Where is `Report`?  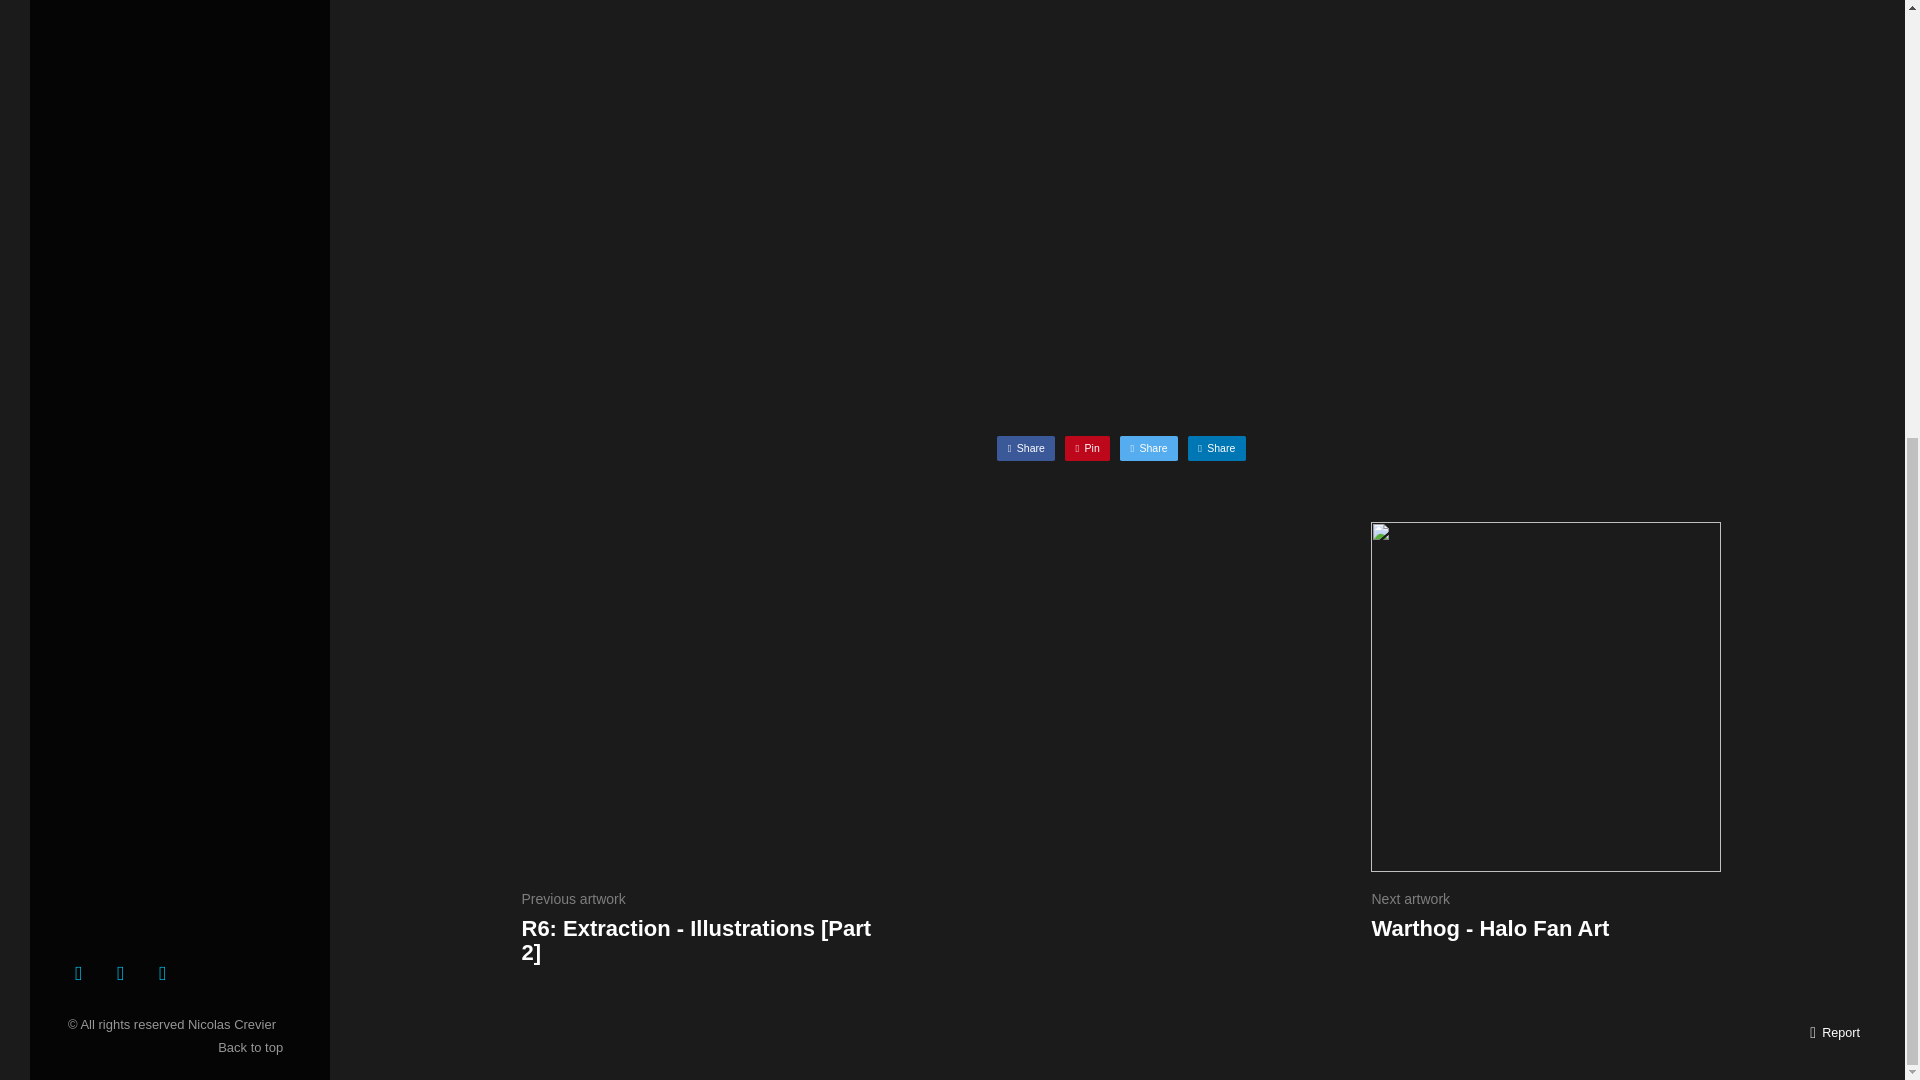
Report is located at coordinates (1835, 1032).